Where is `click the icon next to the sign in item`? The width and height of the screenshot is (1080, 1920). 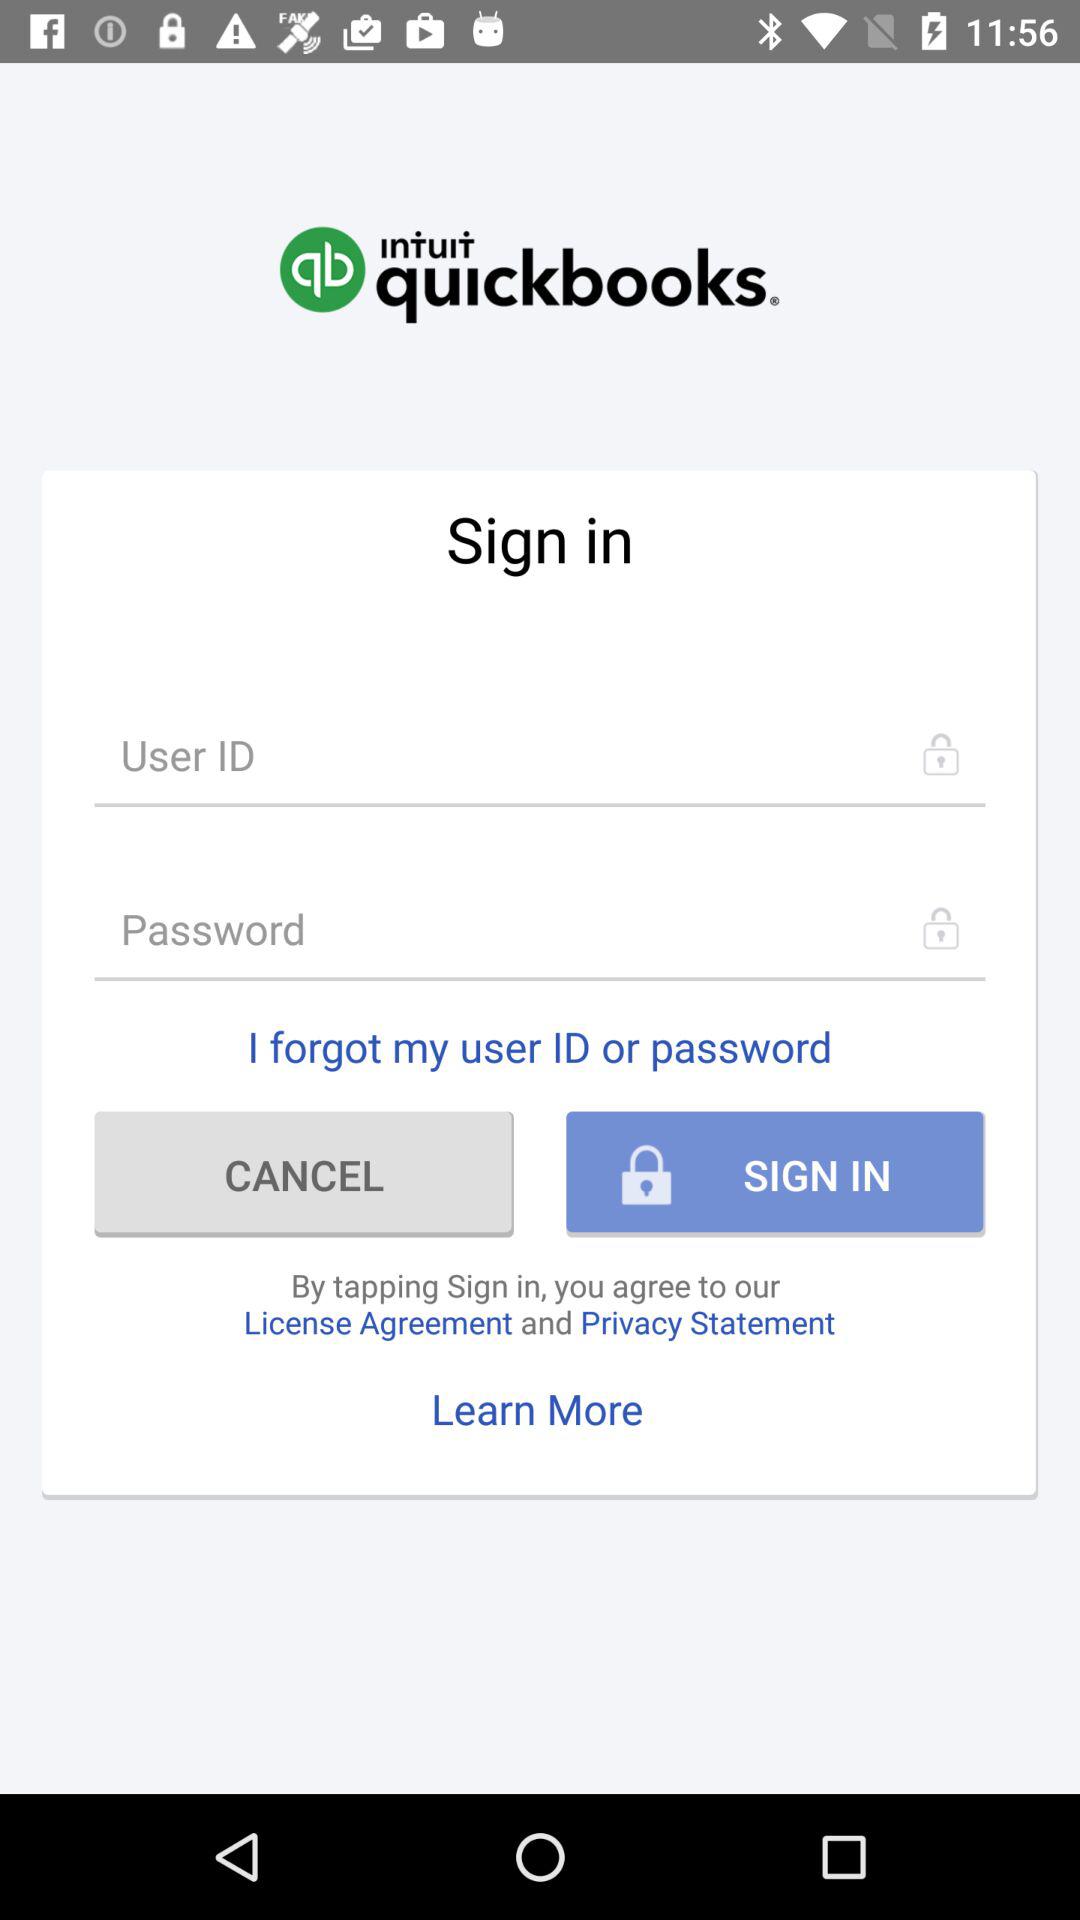 click the icon next to the sign in item is located at coordinates (304, 1174).